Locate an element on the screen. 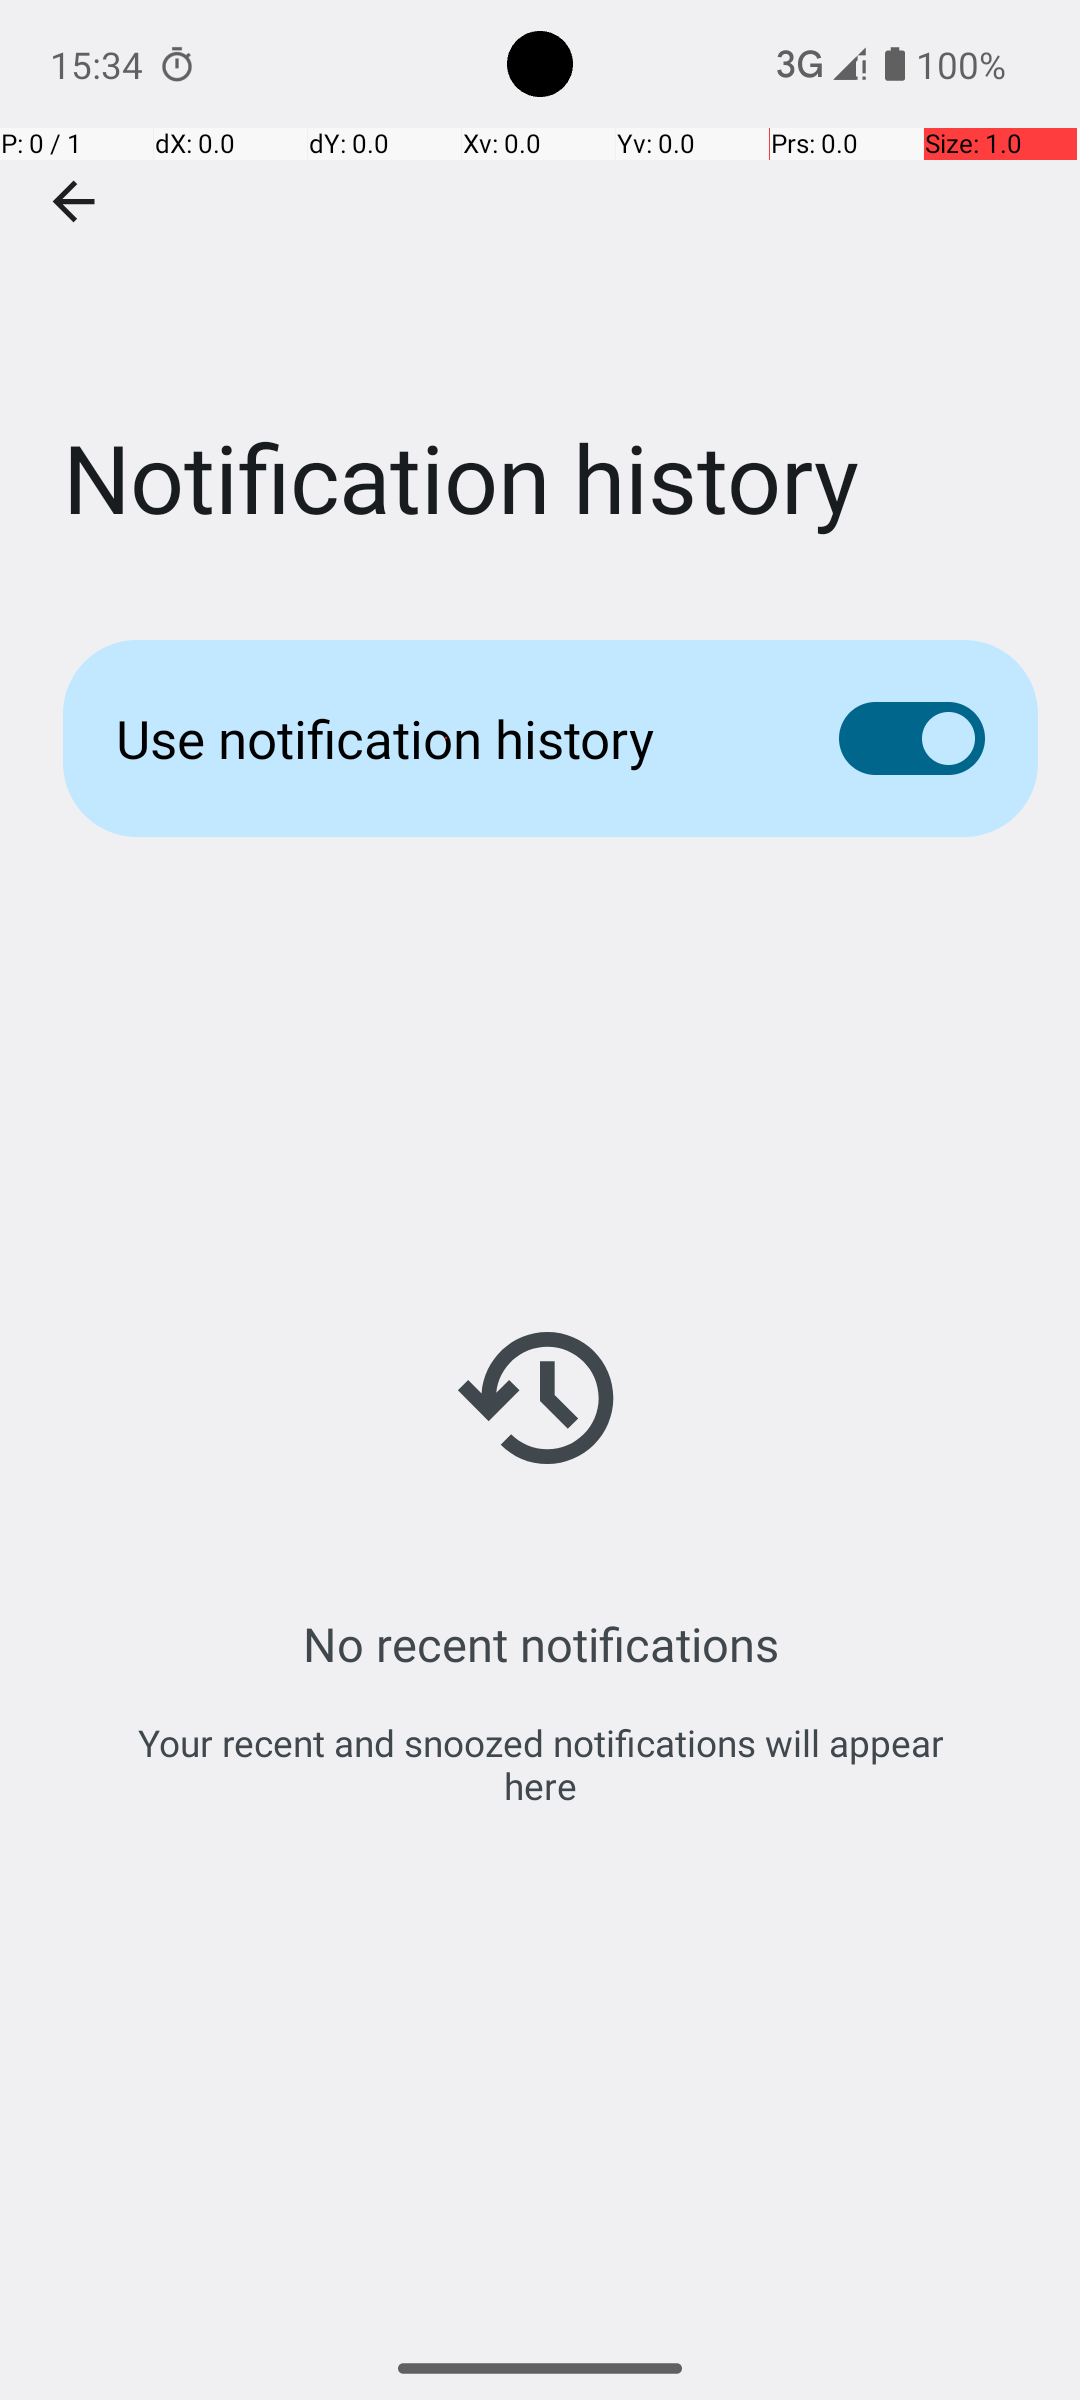 This screenshot has height=2400, width=1080. No recent notifications is located at coordinates (540, 1644).